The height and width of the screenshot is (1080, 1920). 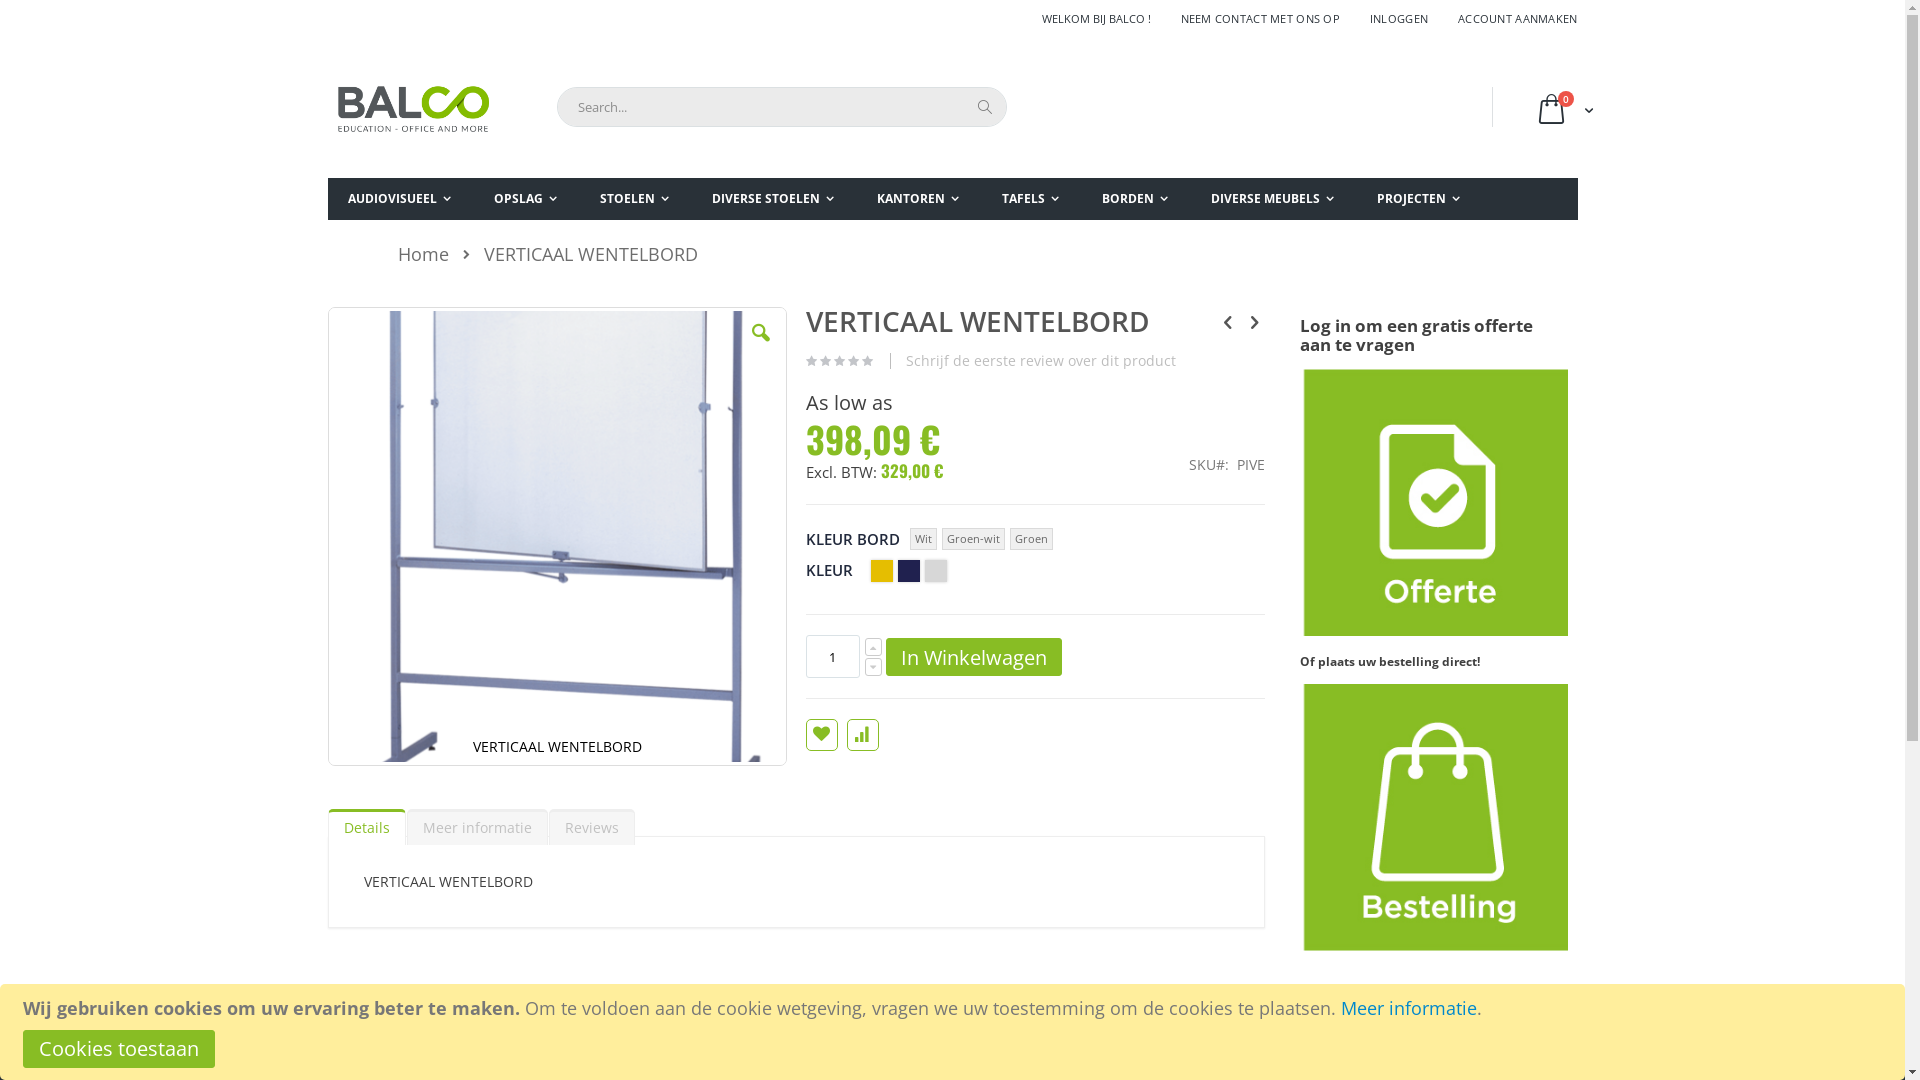 What do you see at coordinates (400, 200) in the screenshot?
I see `AUDIOVISUEEL` at bounding box center [400, 200].